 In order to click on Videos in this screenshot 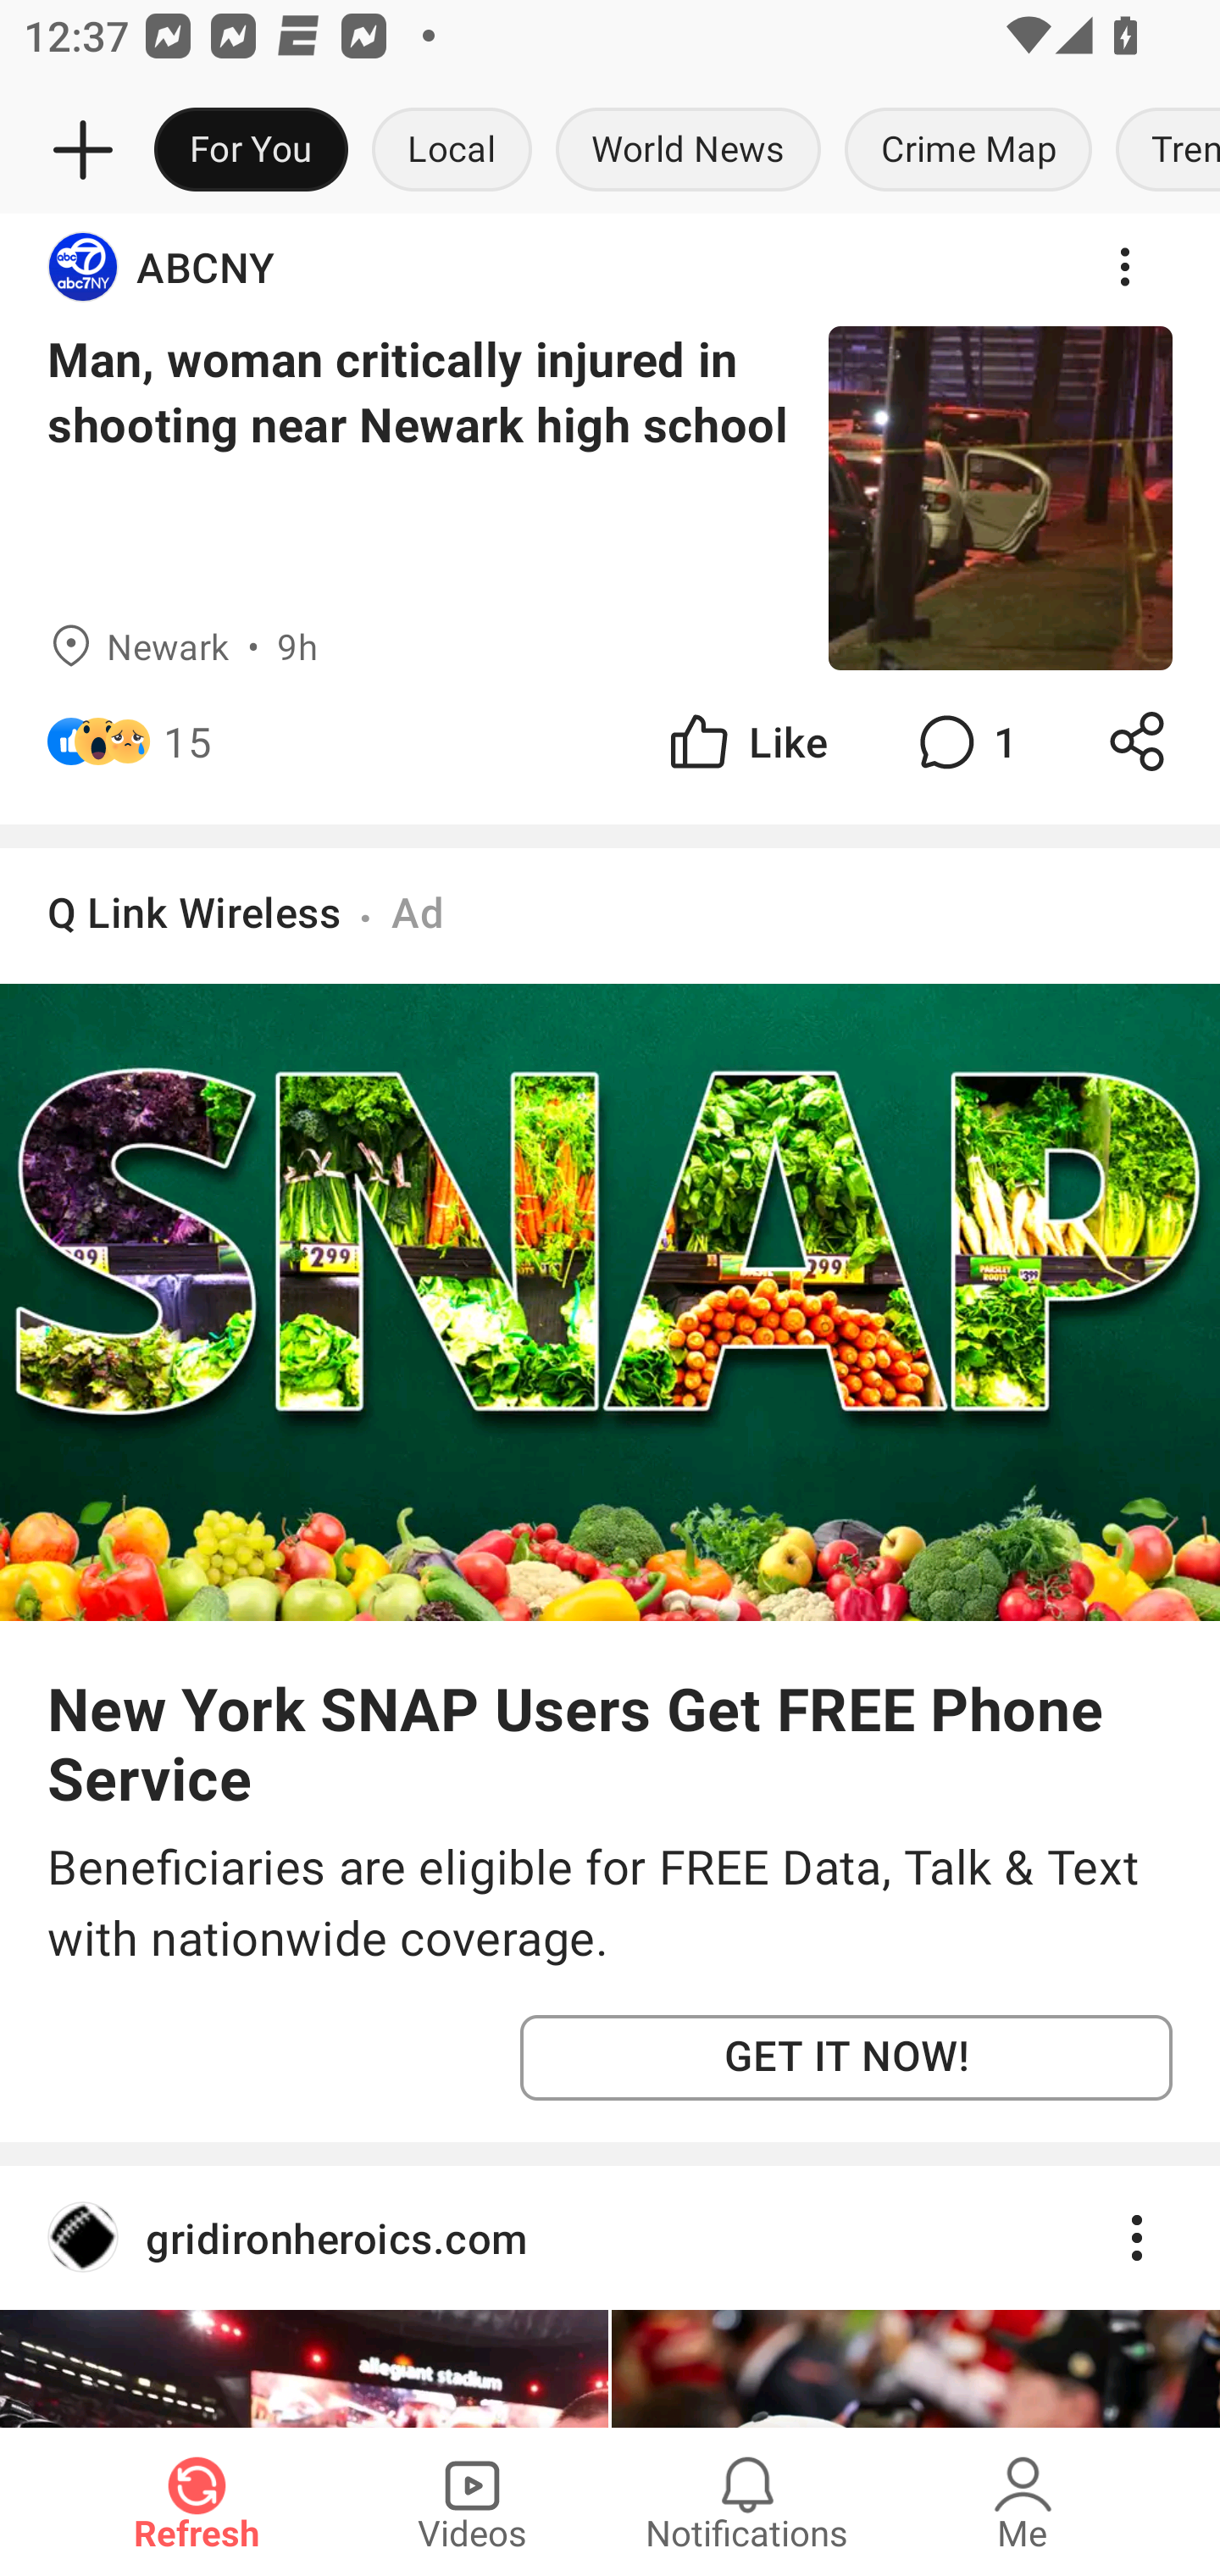, I will do `click(472, 2501)`.